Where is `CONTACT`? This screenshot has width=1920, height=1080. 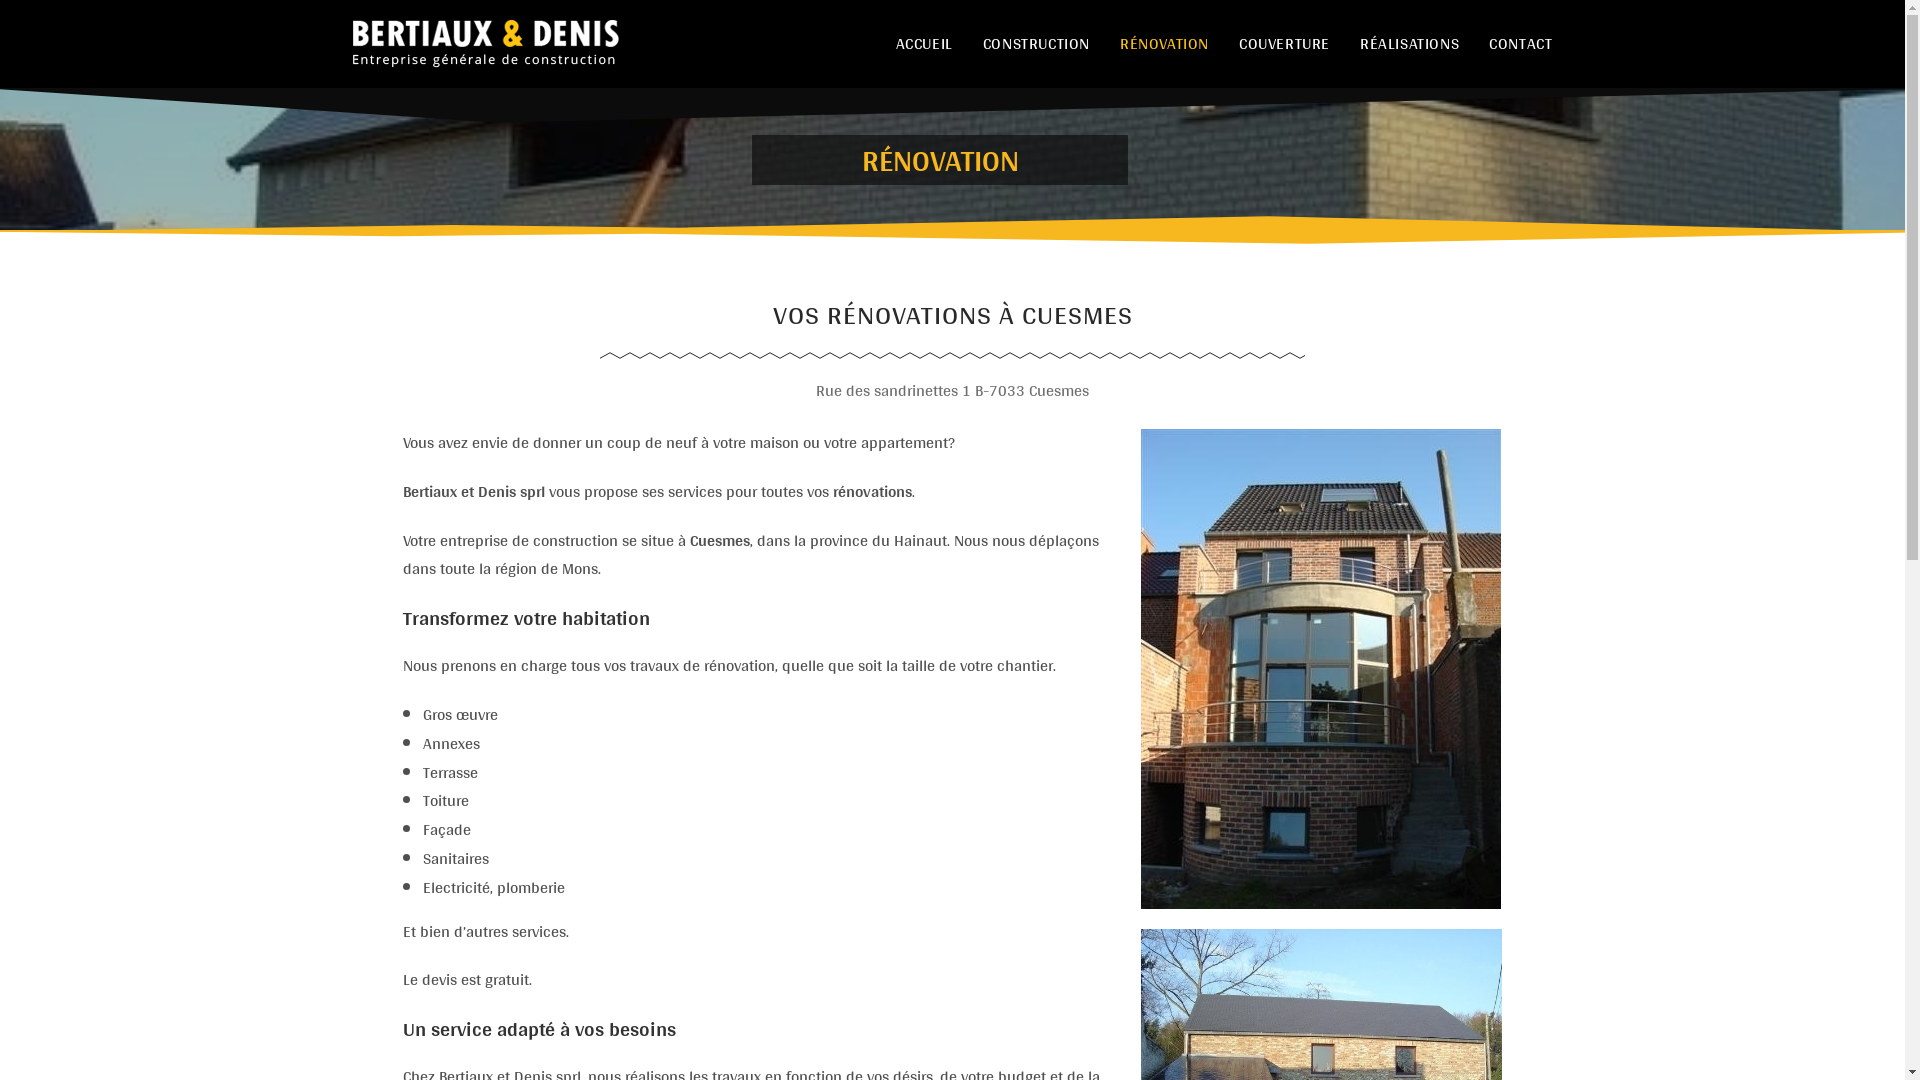 CONTACT is located at coordinates (1520, 44).